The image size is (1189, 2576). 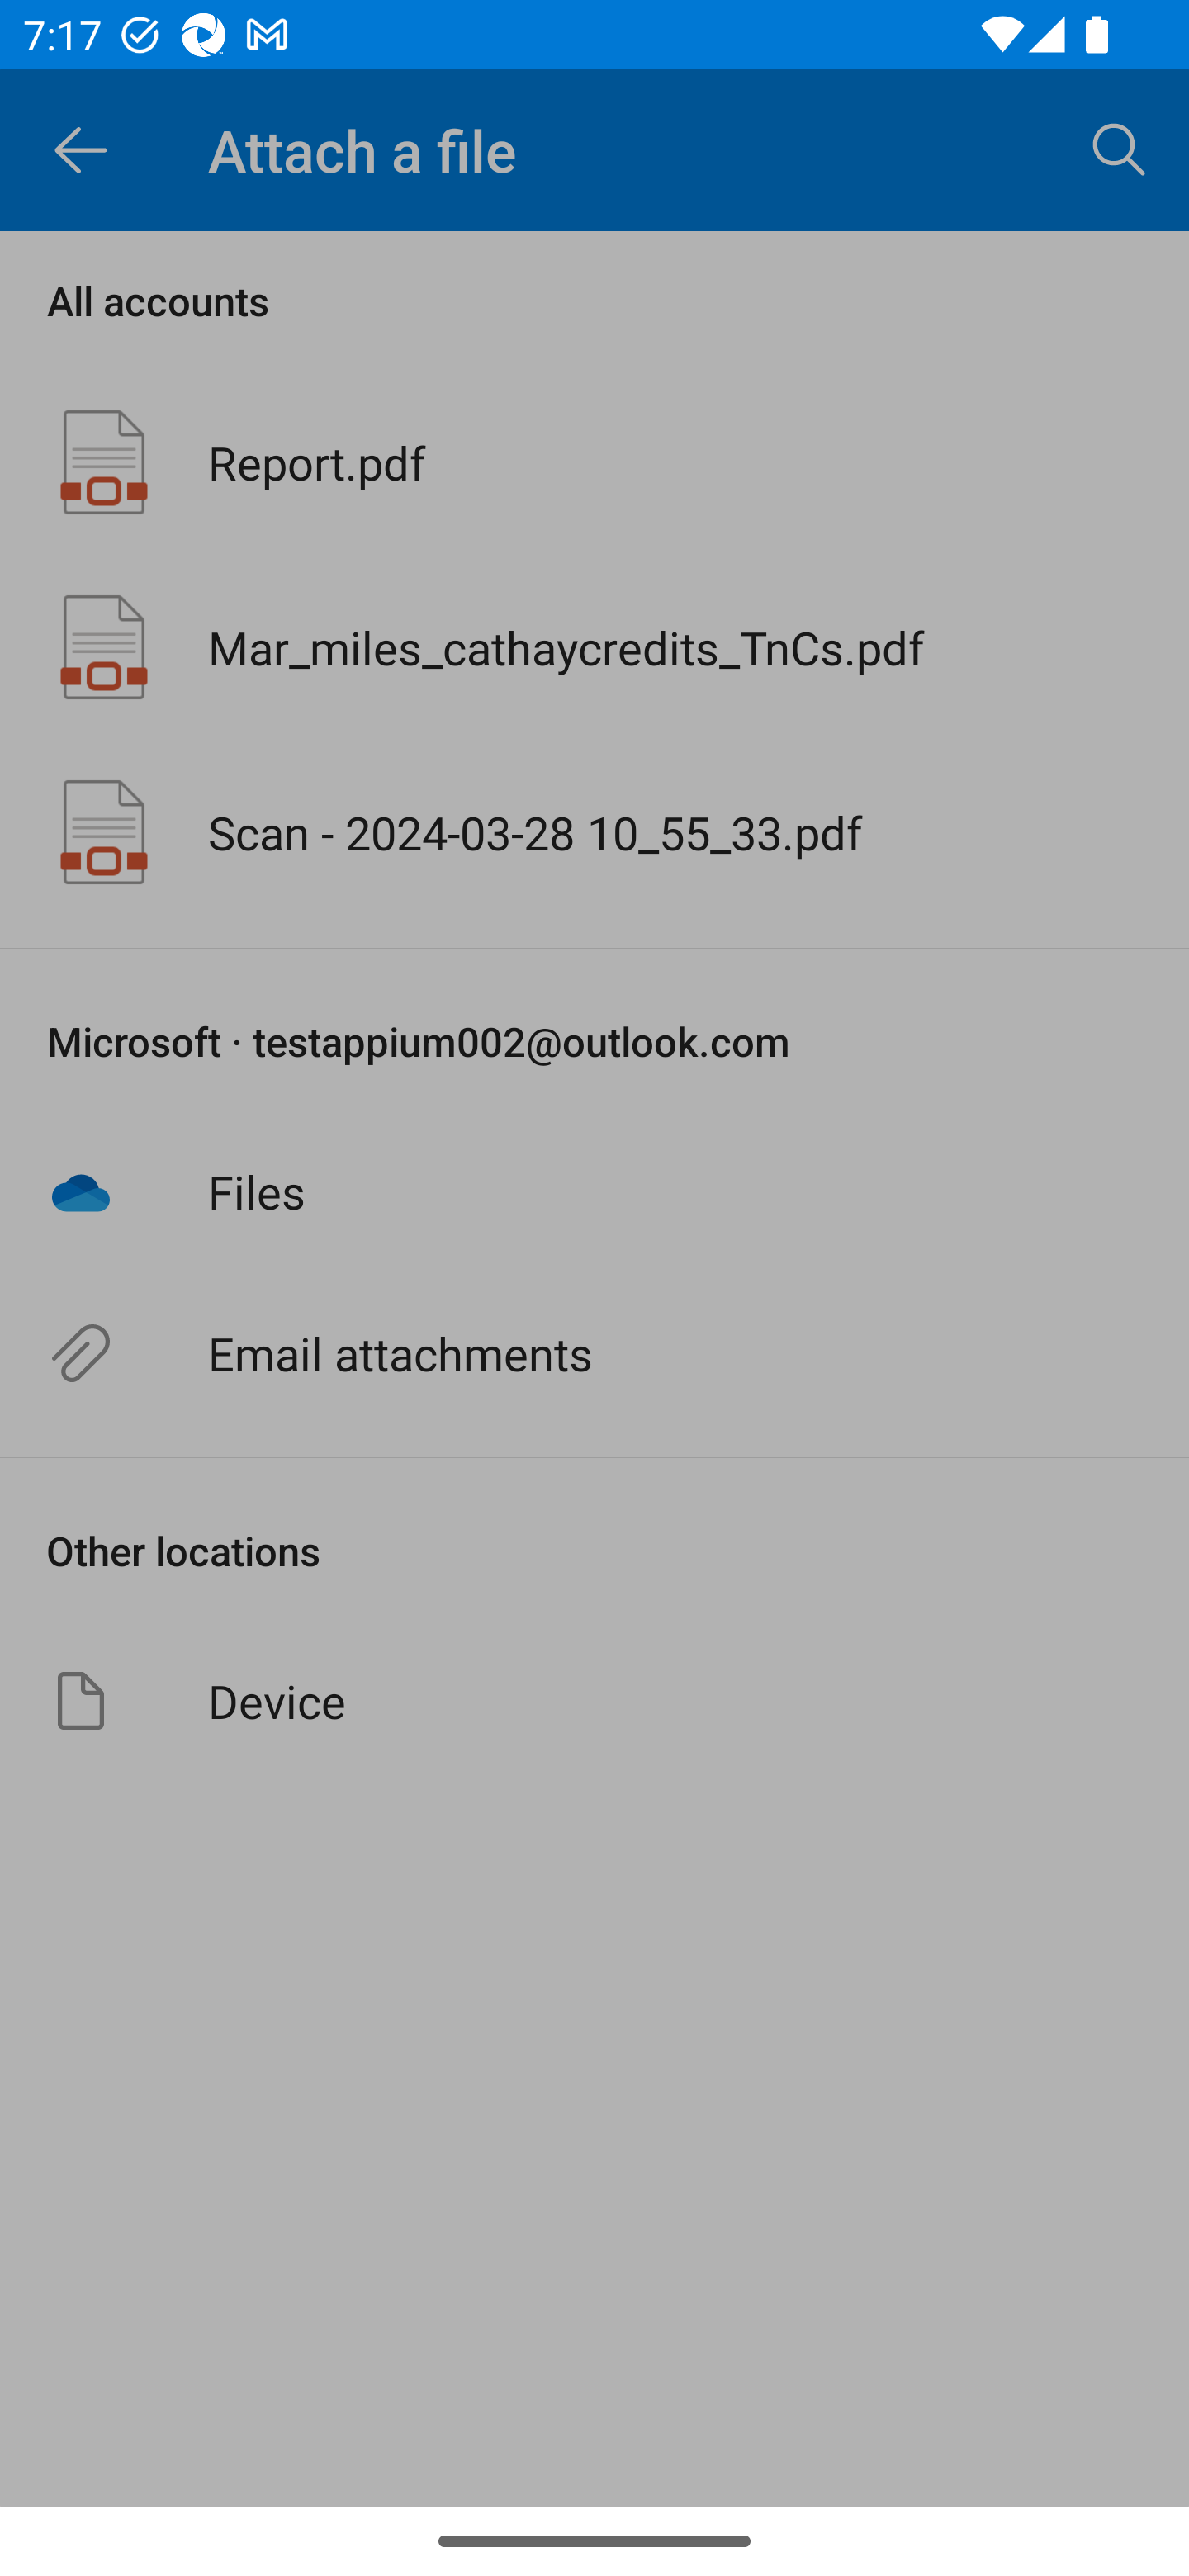 I want to click on Device, so click(x=594, y=1701).